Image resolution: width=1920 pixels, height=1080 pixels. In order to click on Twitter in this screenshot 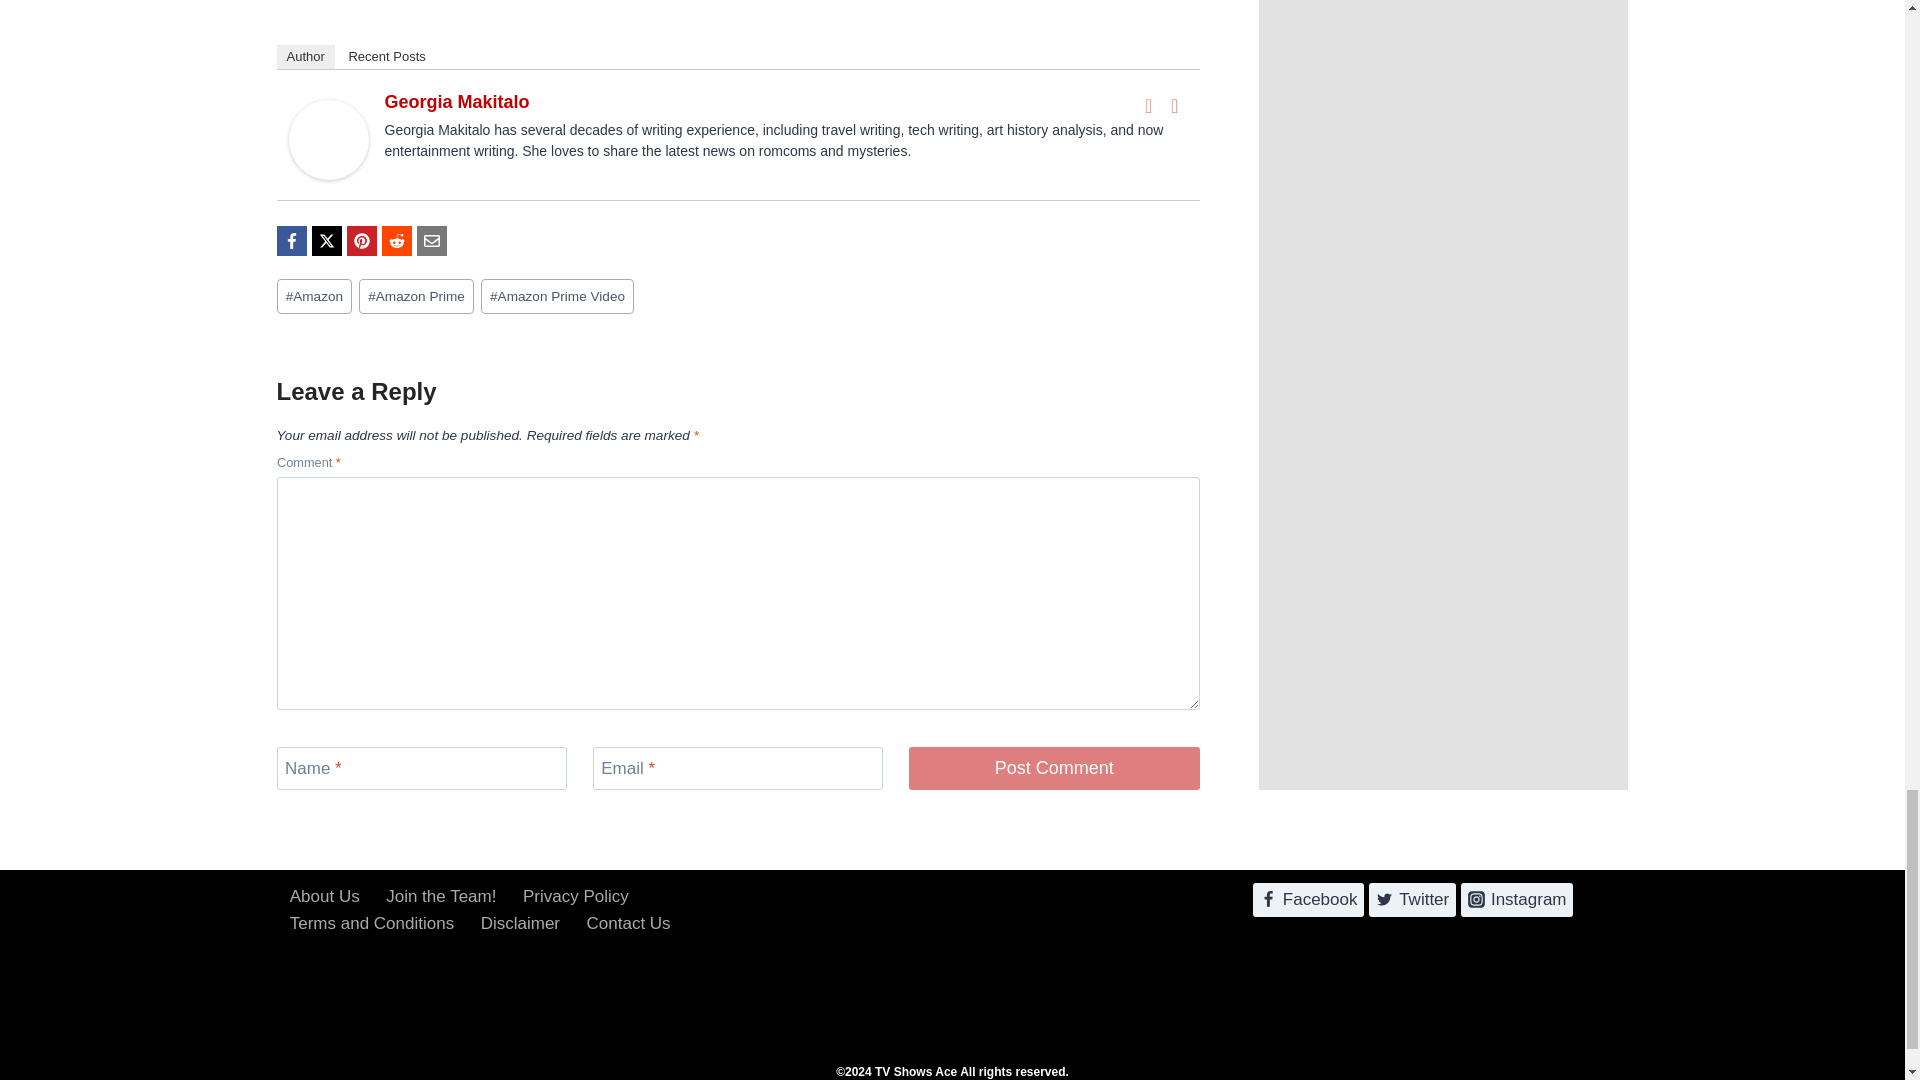, I will do `click(1174, 105)`.